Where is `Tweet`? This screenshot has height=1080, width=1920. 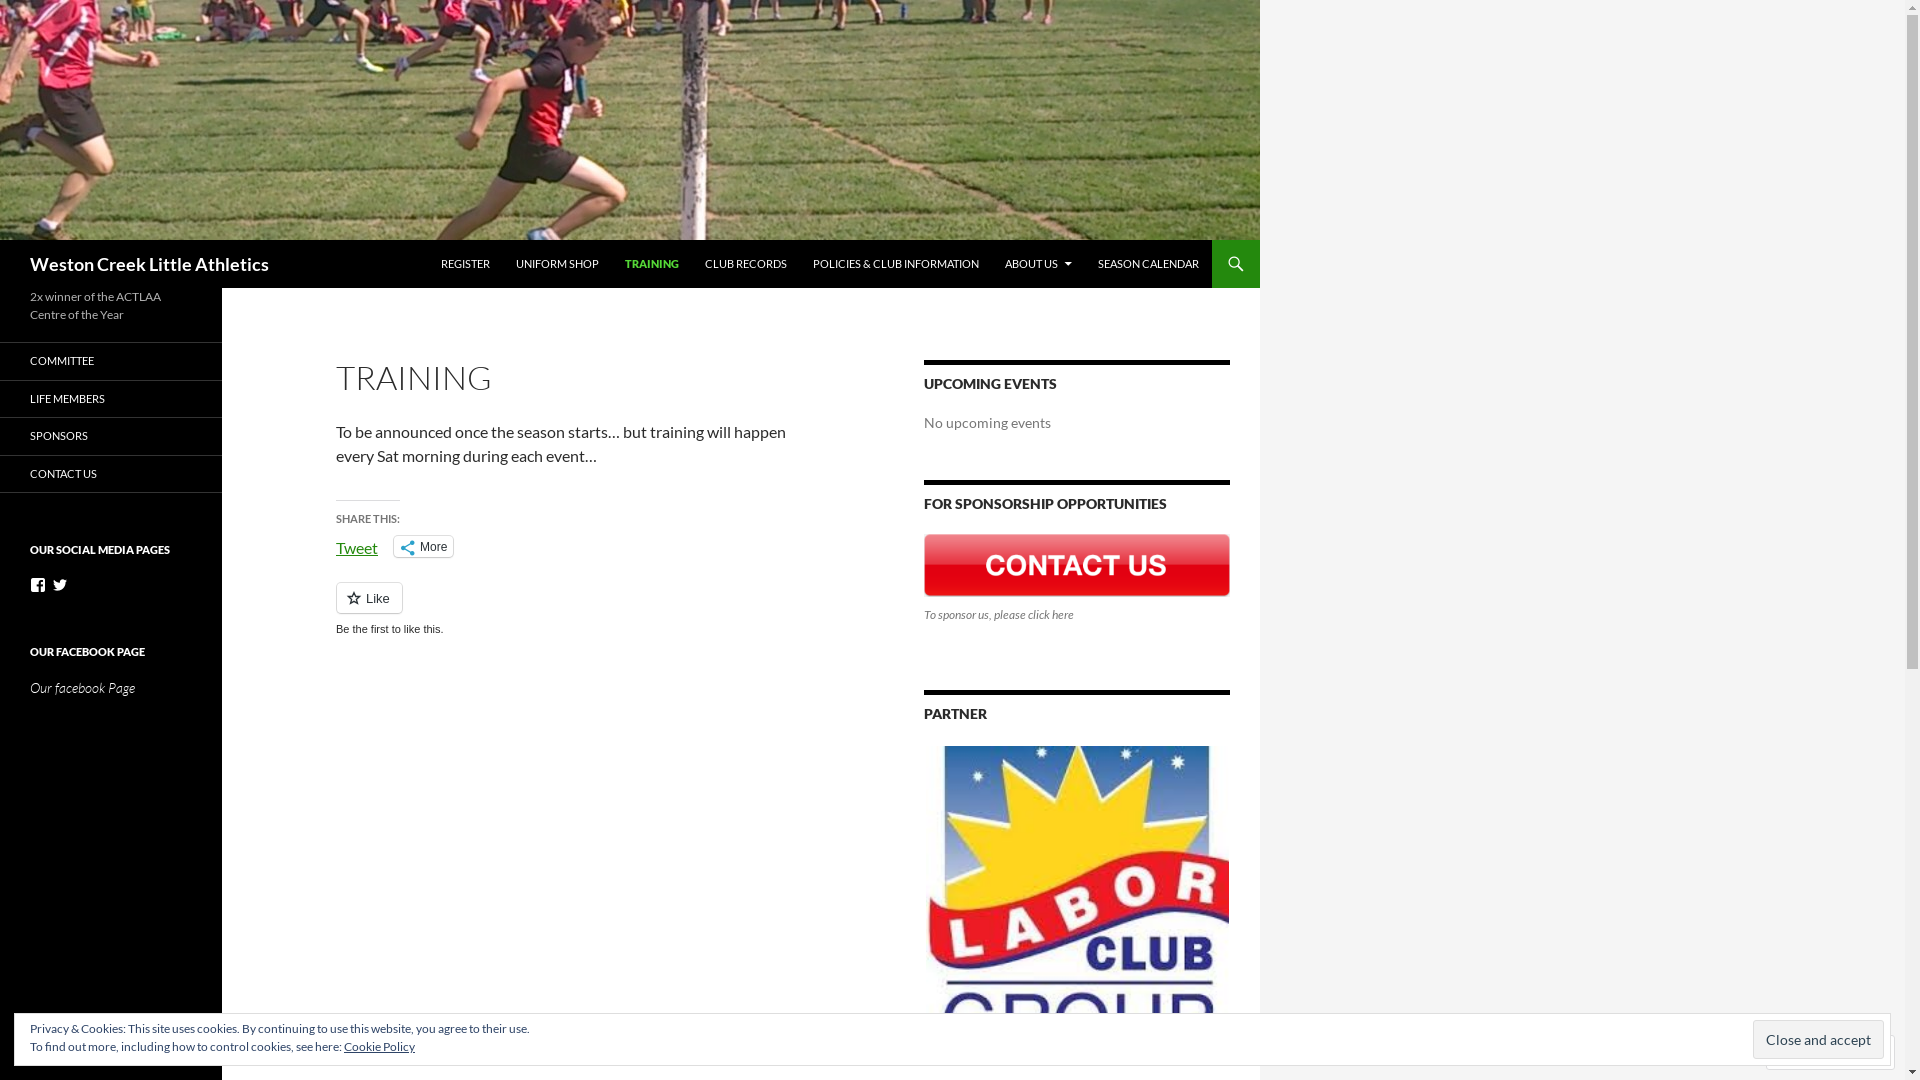 Tweet is located at coordinates (357, 545).